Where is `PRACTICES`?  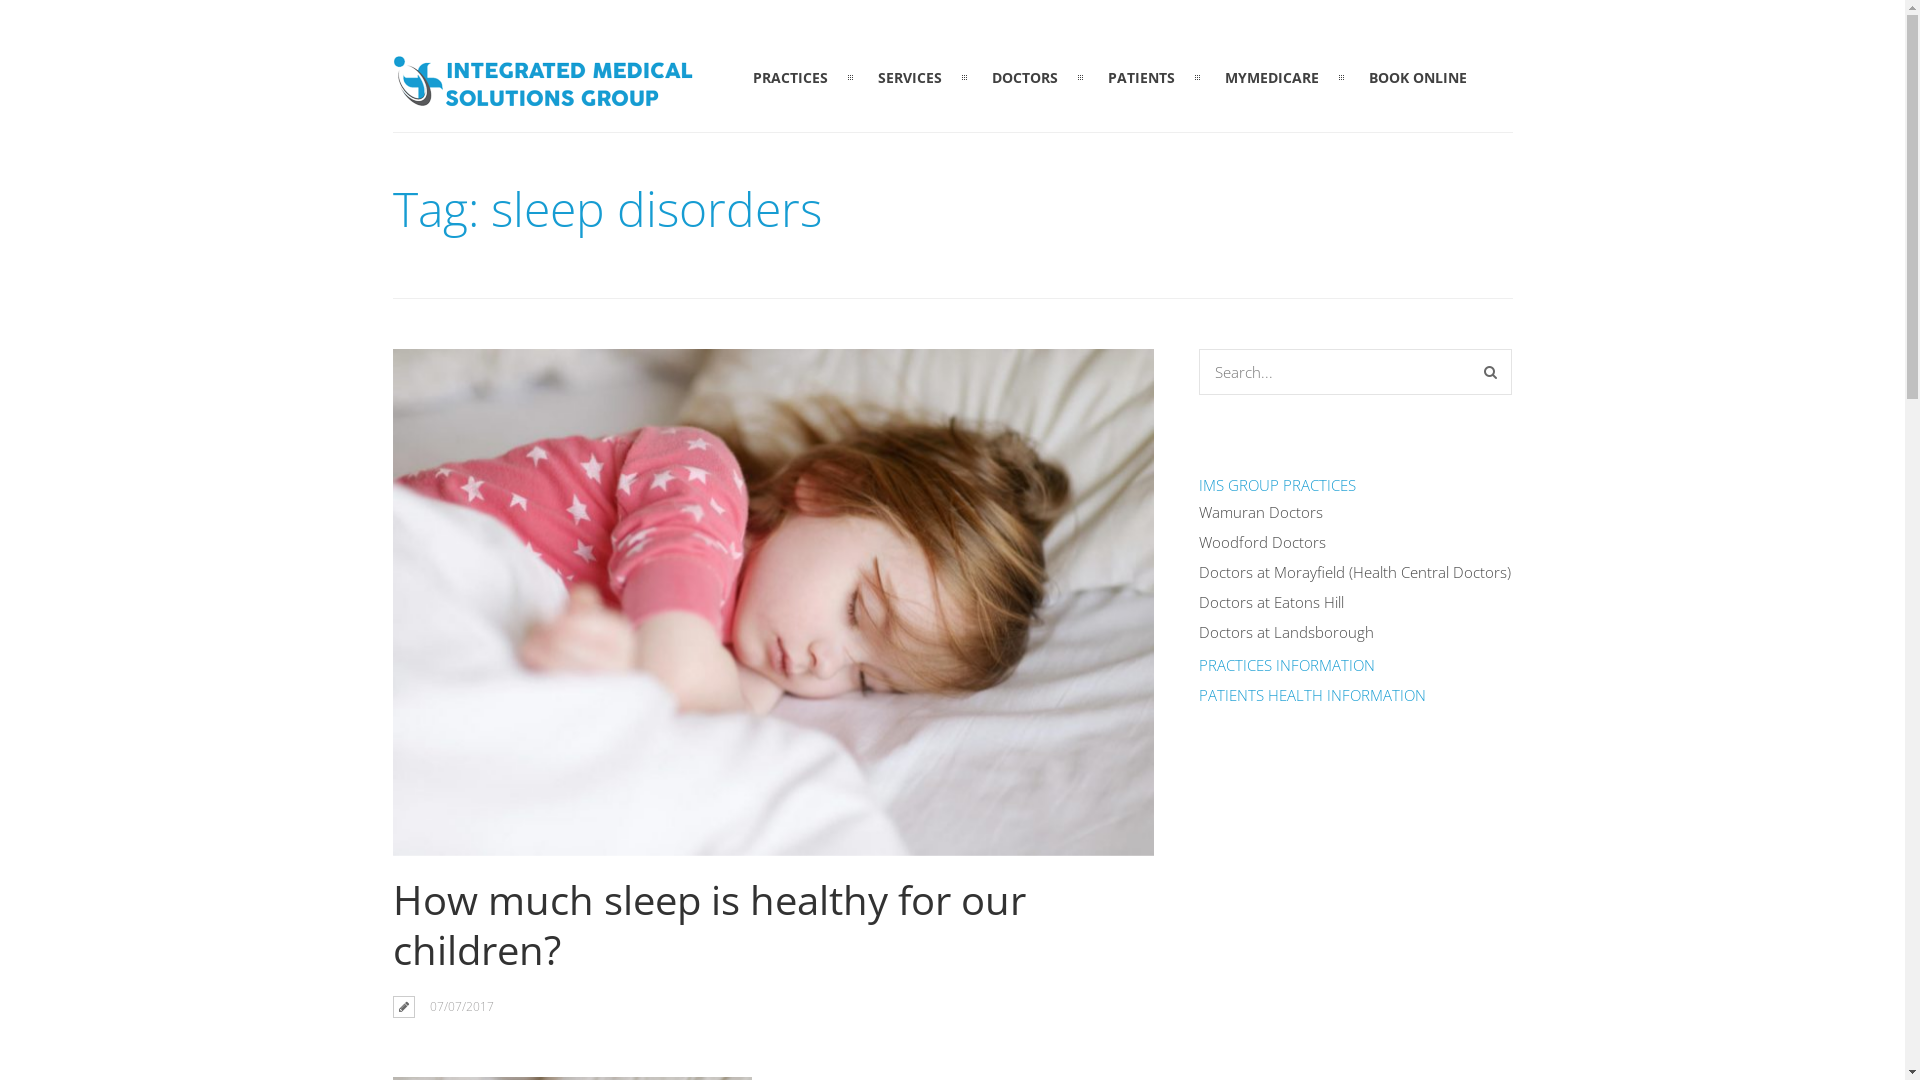 PRACTICES is located at coordinates (790, 78).